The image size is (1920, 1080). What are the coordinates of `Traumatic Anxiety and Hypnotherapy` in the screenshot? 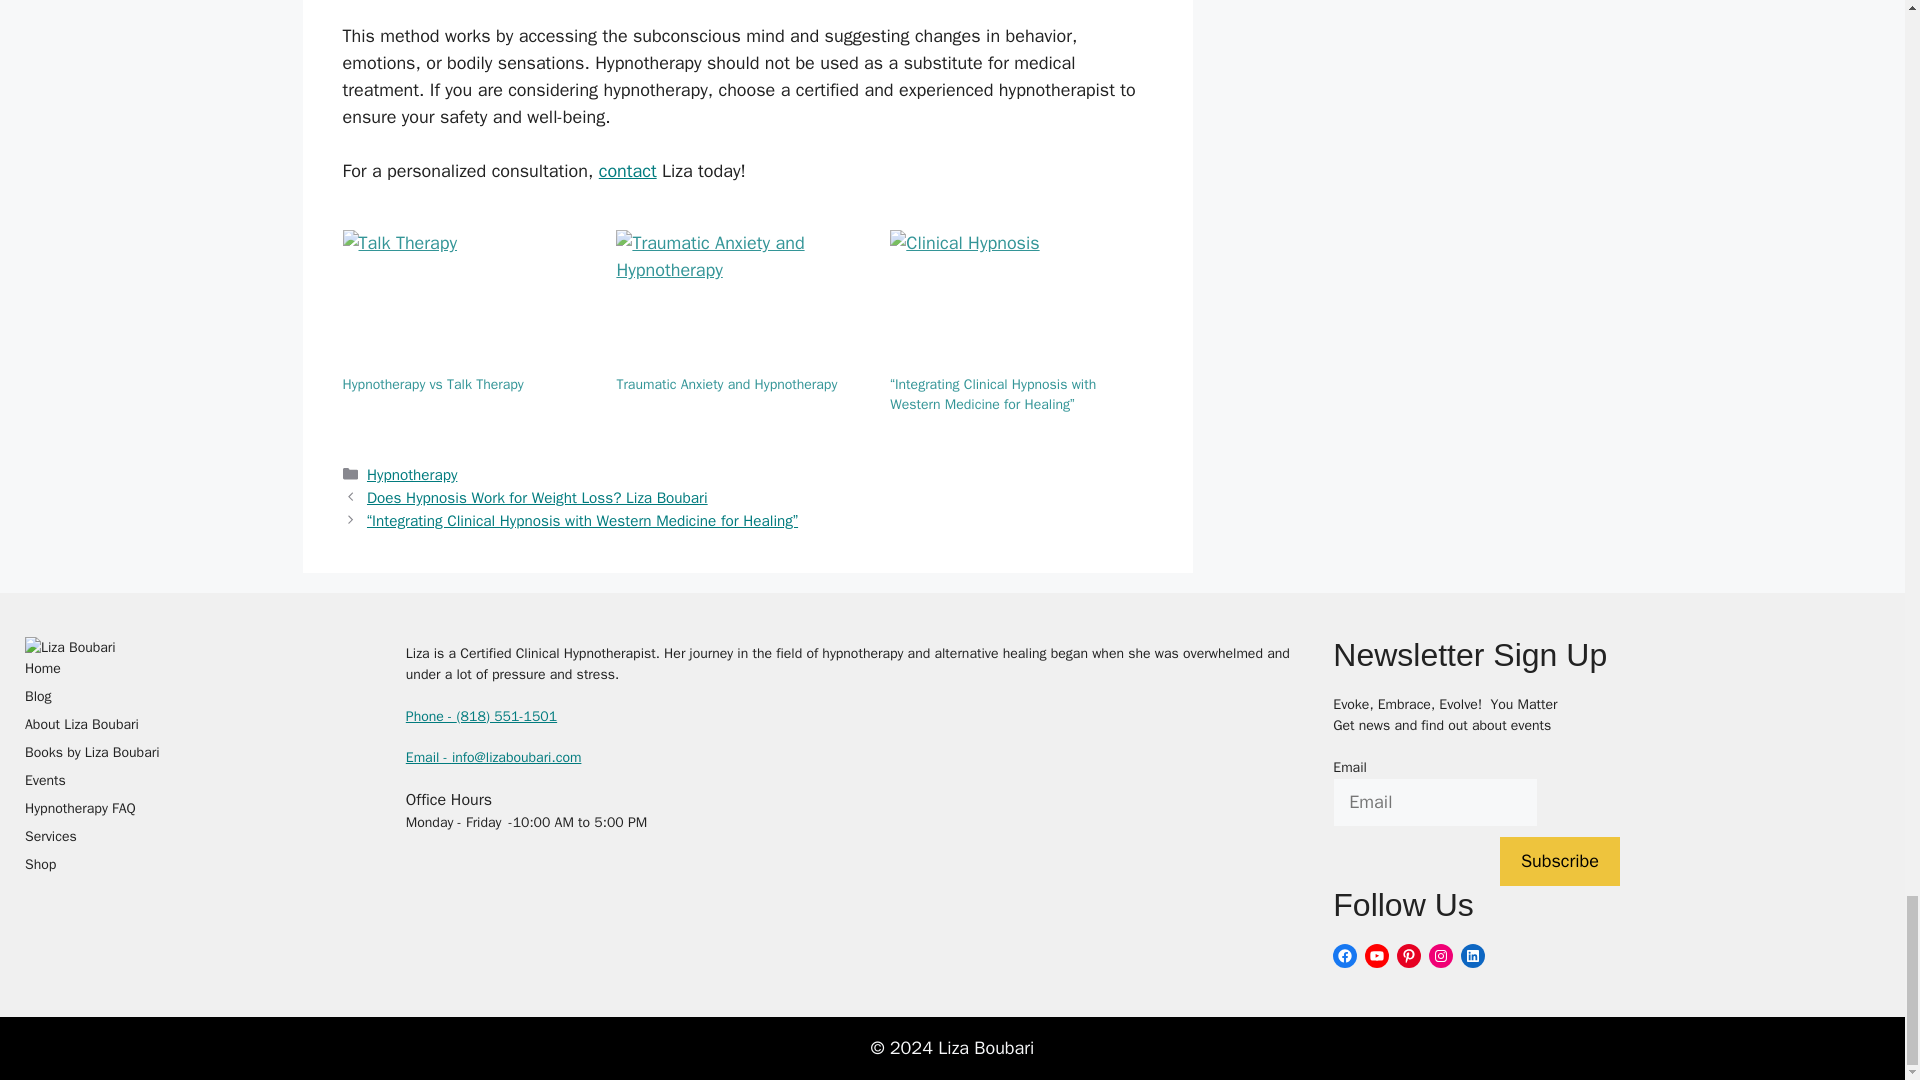 It's located at (726, 384).